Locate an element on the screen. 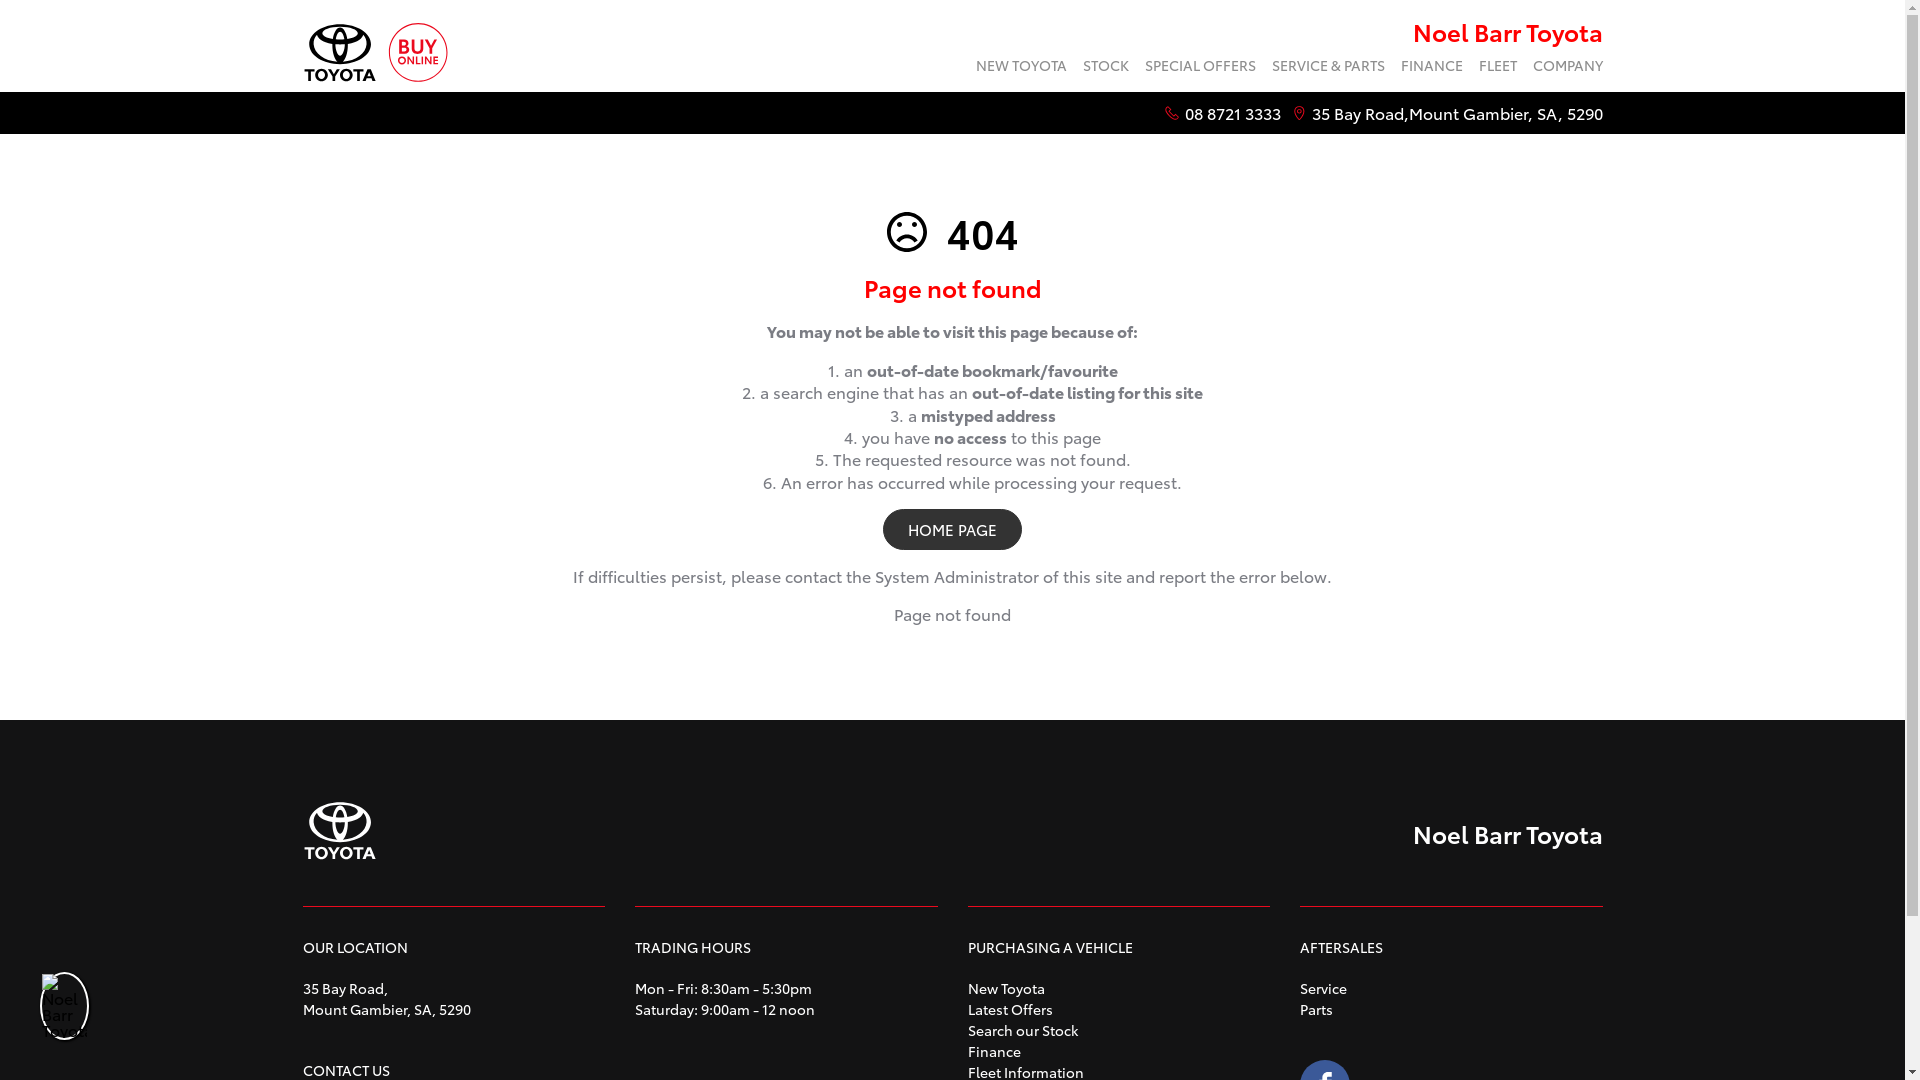 Image resolution: width=1920 pixels, height=1080 pixels. 35 Bay Road,Mount Gambier, SA, 5290 is located at coordinates (1458, 113).